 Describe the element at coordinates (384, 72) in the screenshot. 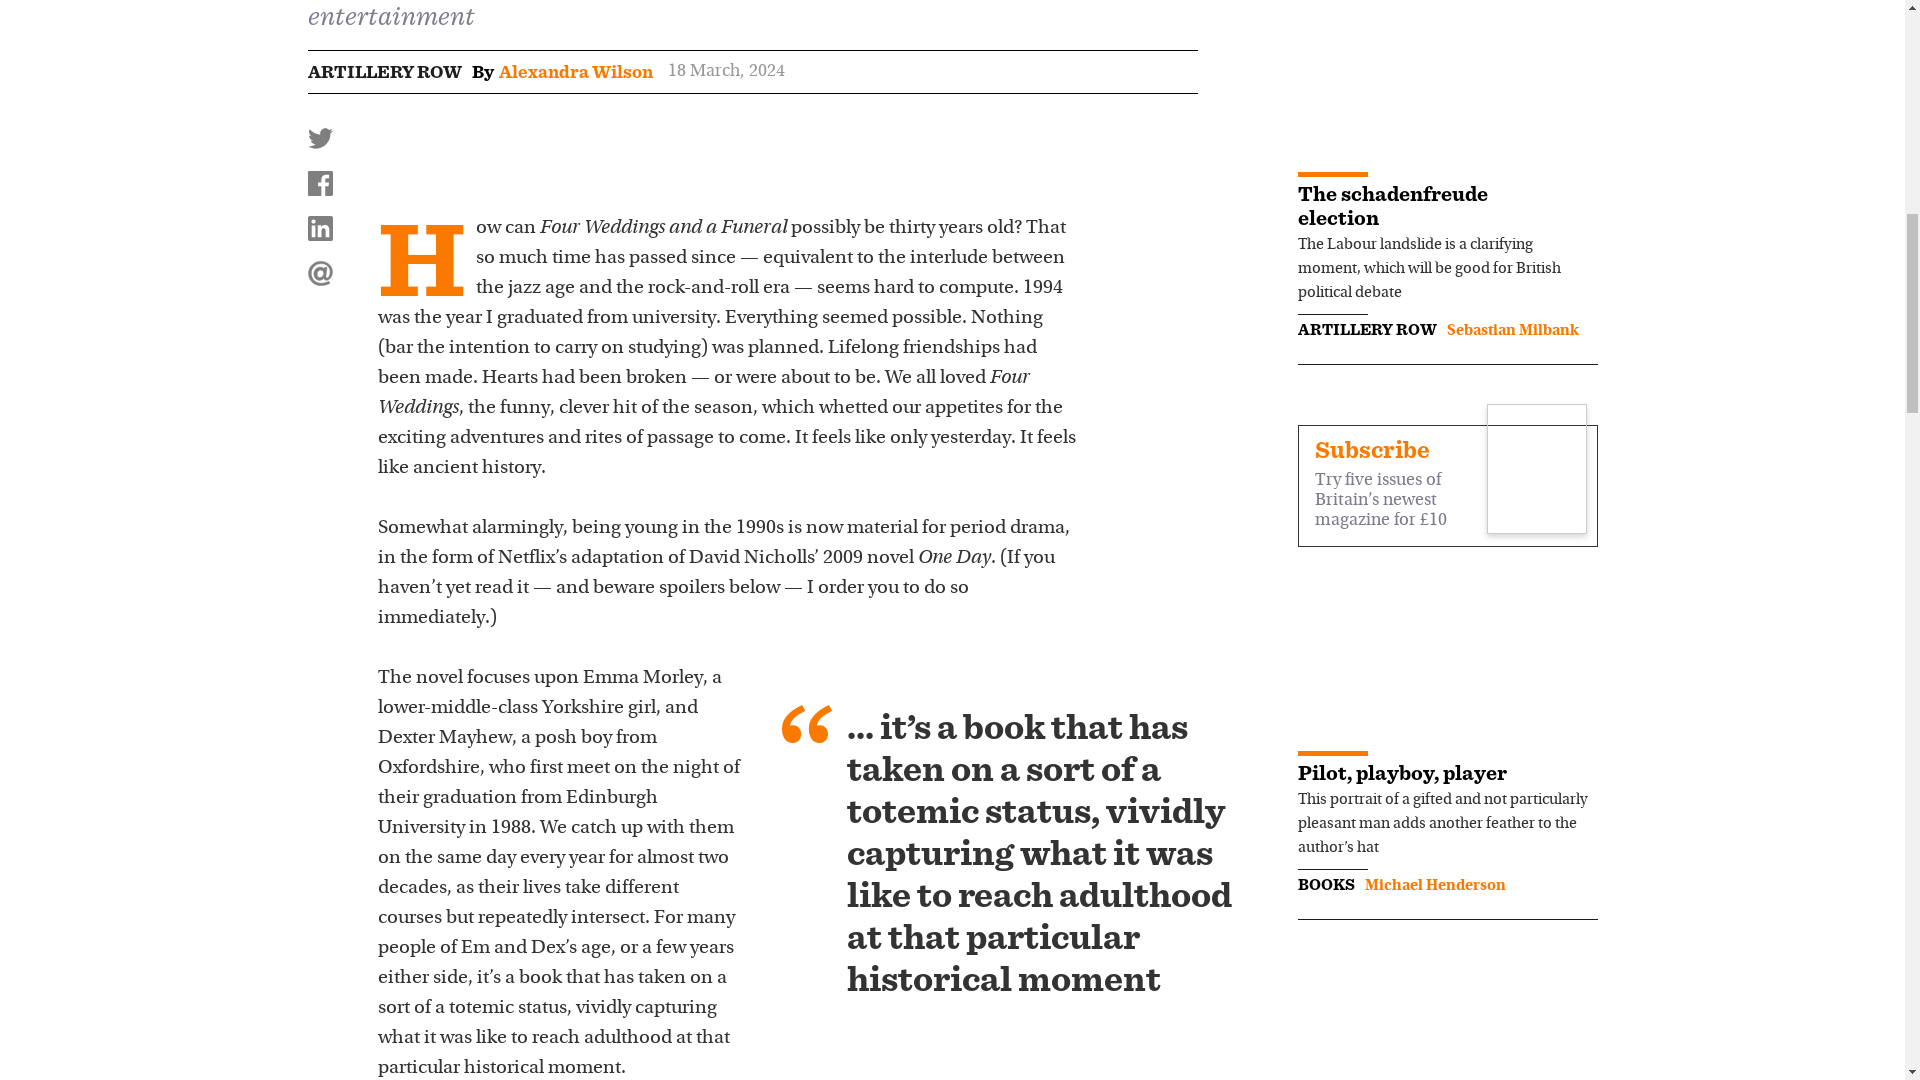

I see `ARTILLERY ROW` at that location.